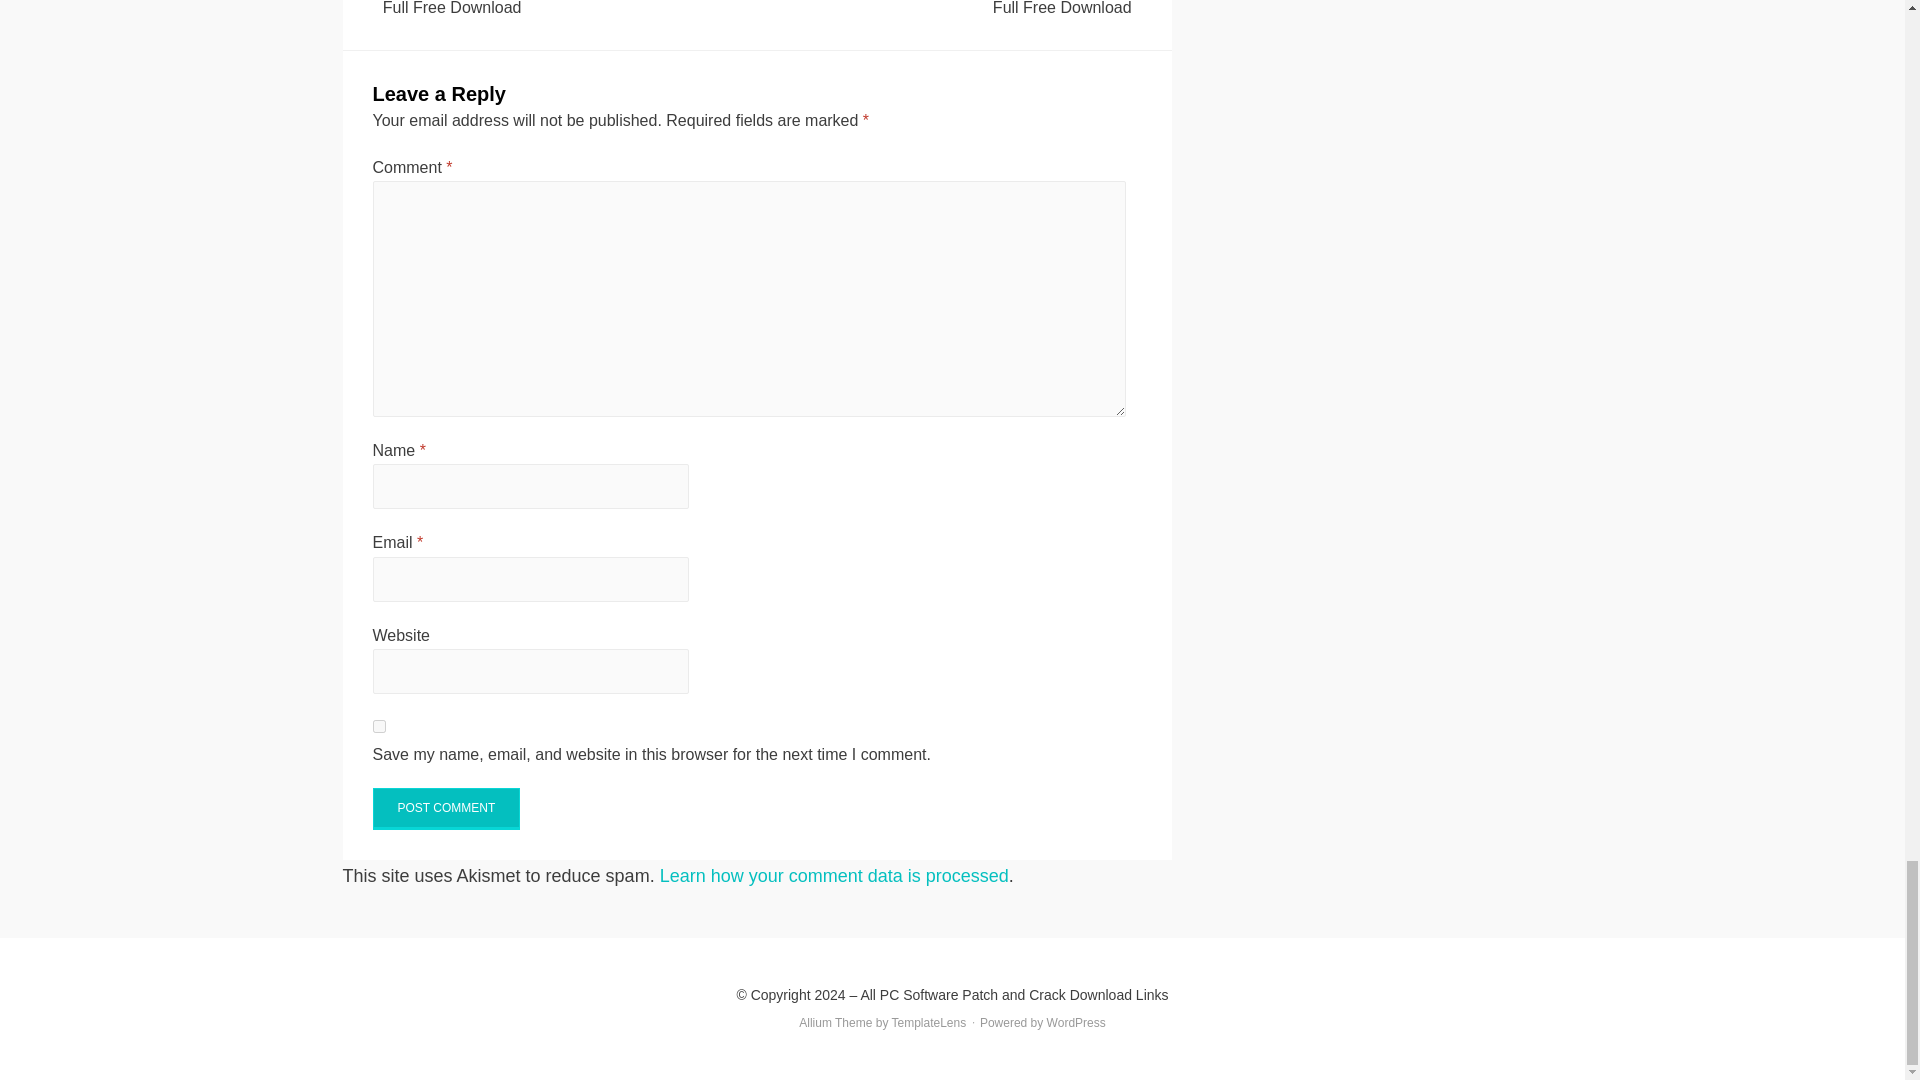  I want to click on Post Comment, so click(446, 809).